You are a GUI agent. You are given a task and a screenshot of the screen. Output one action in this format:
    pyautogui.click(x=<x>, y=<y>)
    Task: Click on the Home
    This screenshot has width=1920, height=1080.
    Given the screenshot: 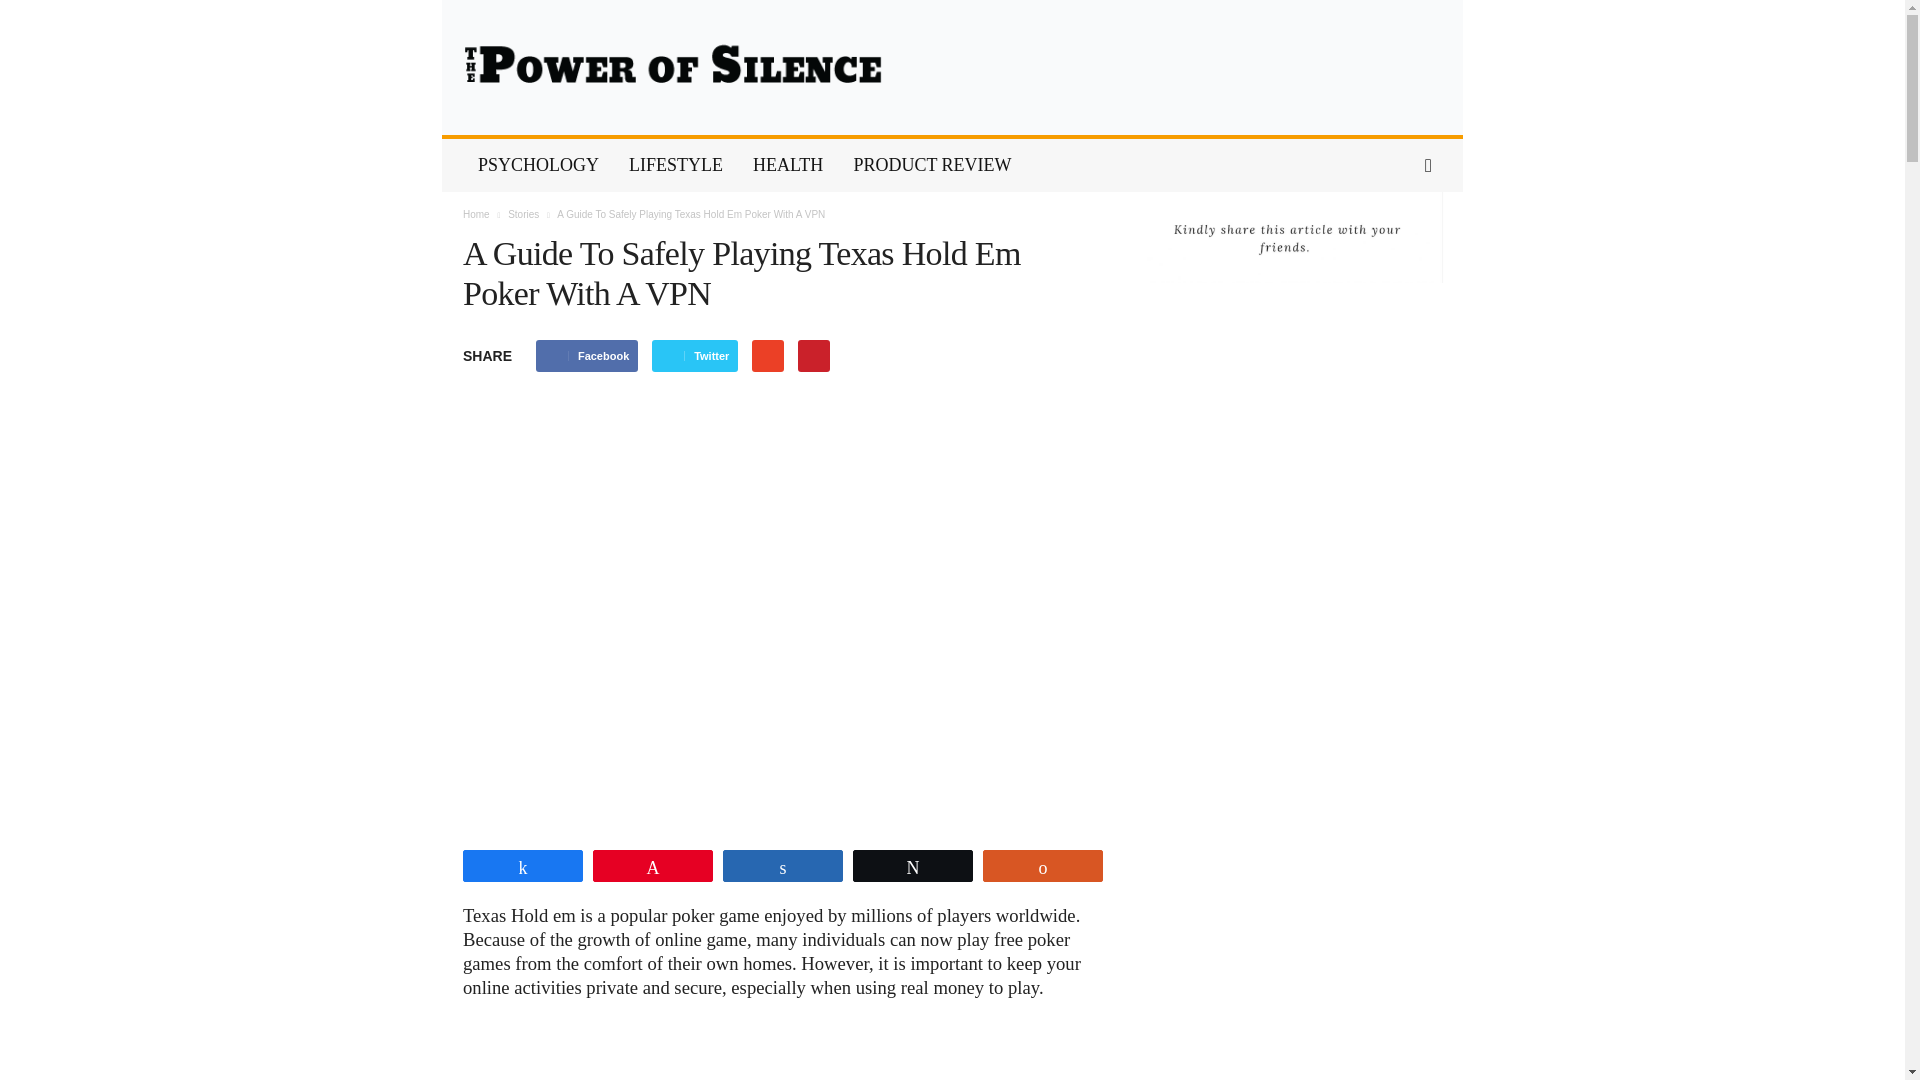 What is the action you would take?
    pyautogui.click(x=476, y=214)
    